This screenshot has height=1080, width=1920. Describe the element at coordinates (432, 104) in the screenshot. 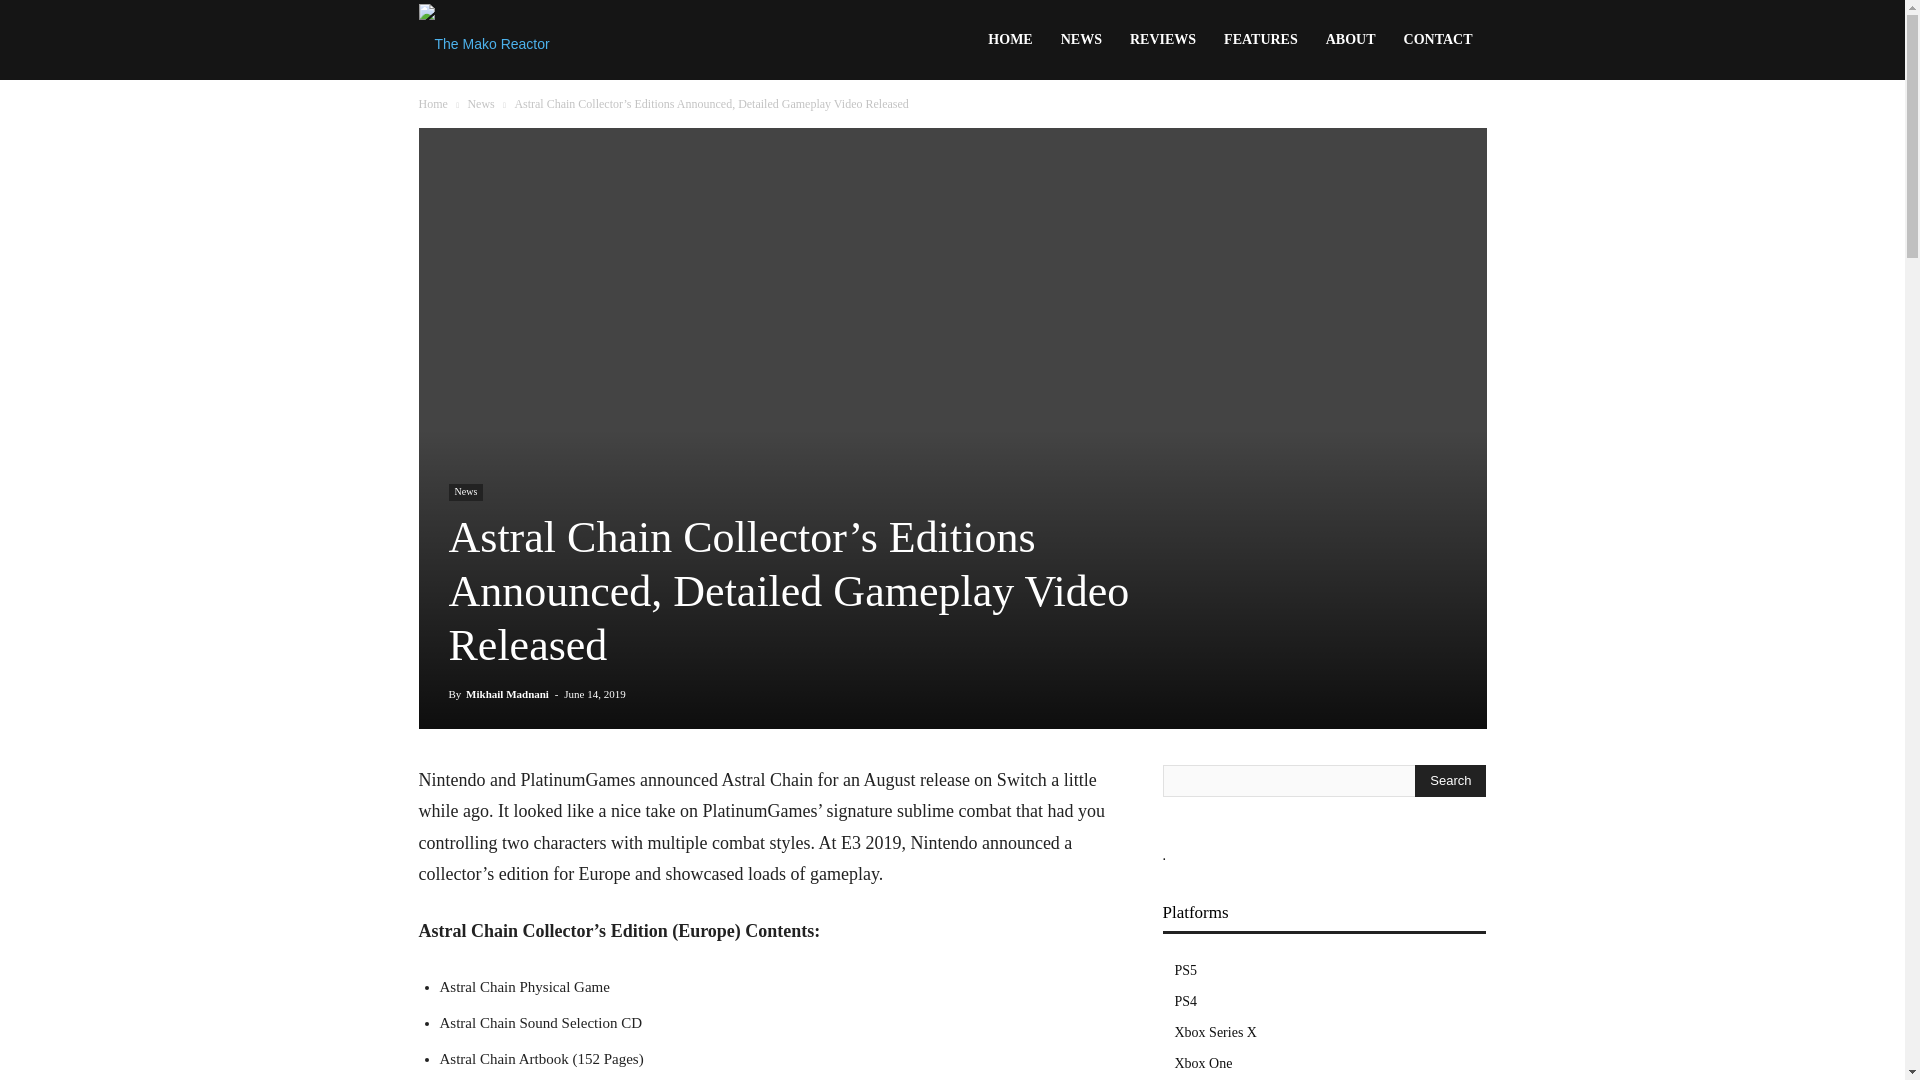

I see `Home` at that location.